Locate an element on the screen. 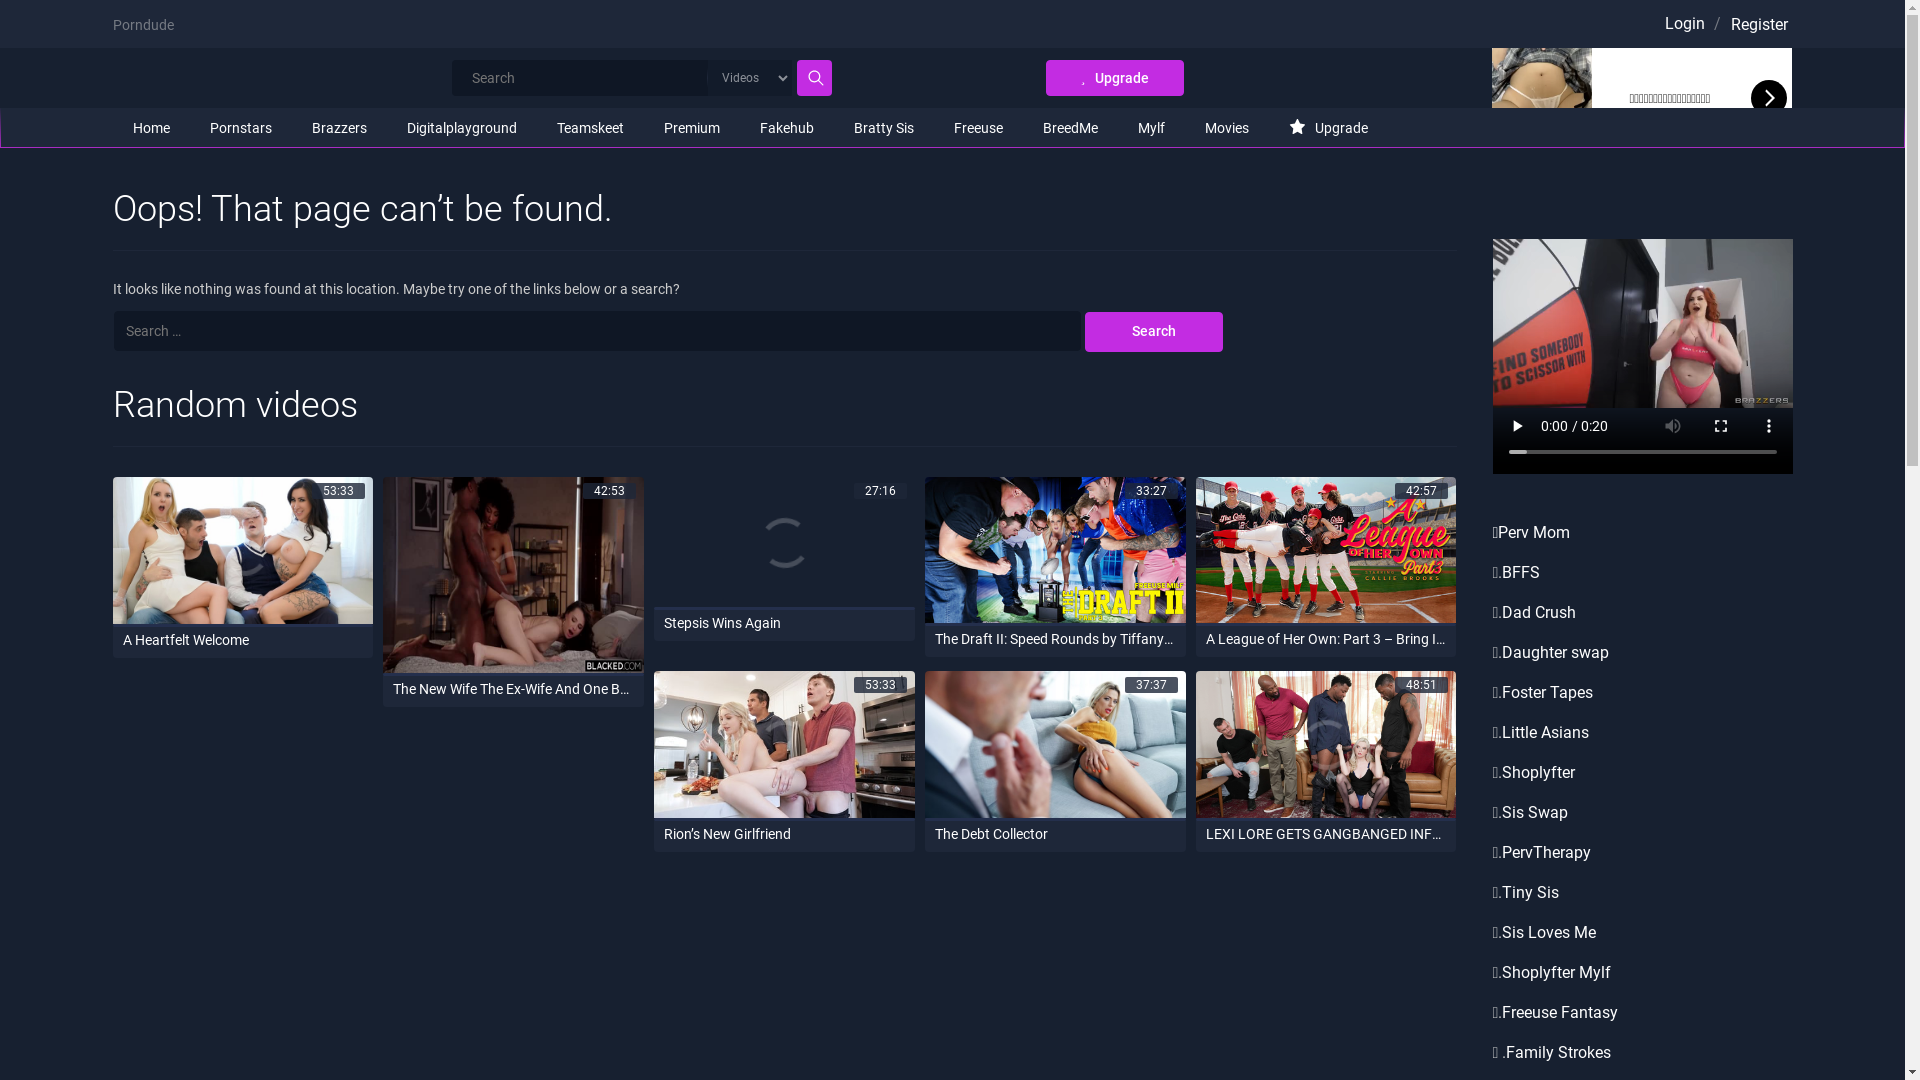 The image size is (1920, 1080). PervTherapy is located at coordinates (1546, 852).